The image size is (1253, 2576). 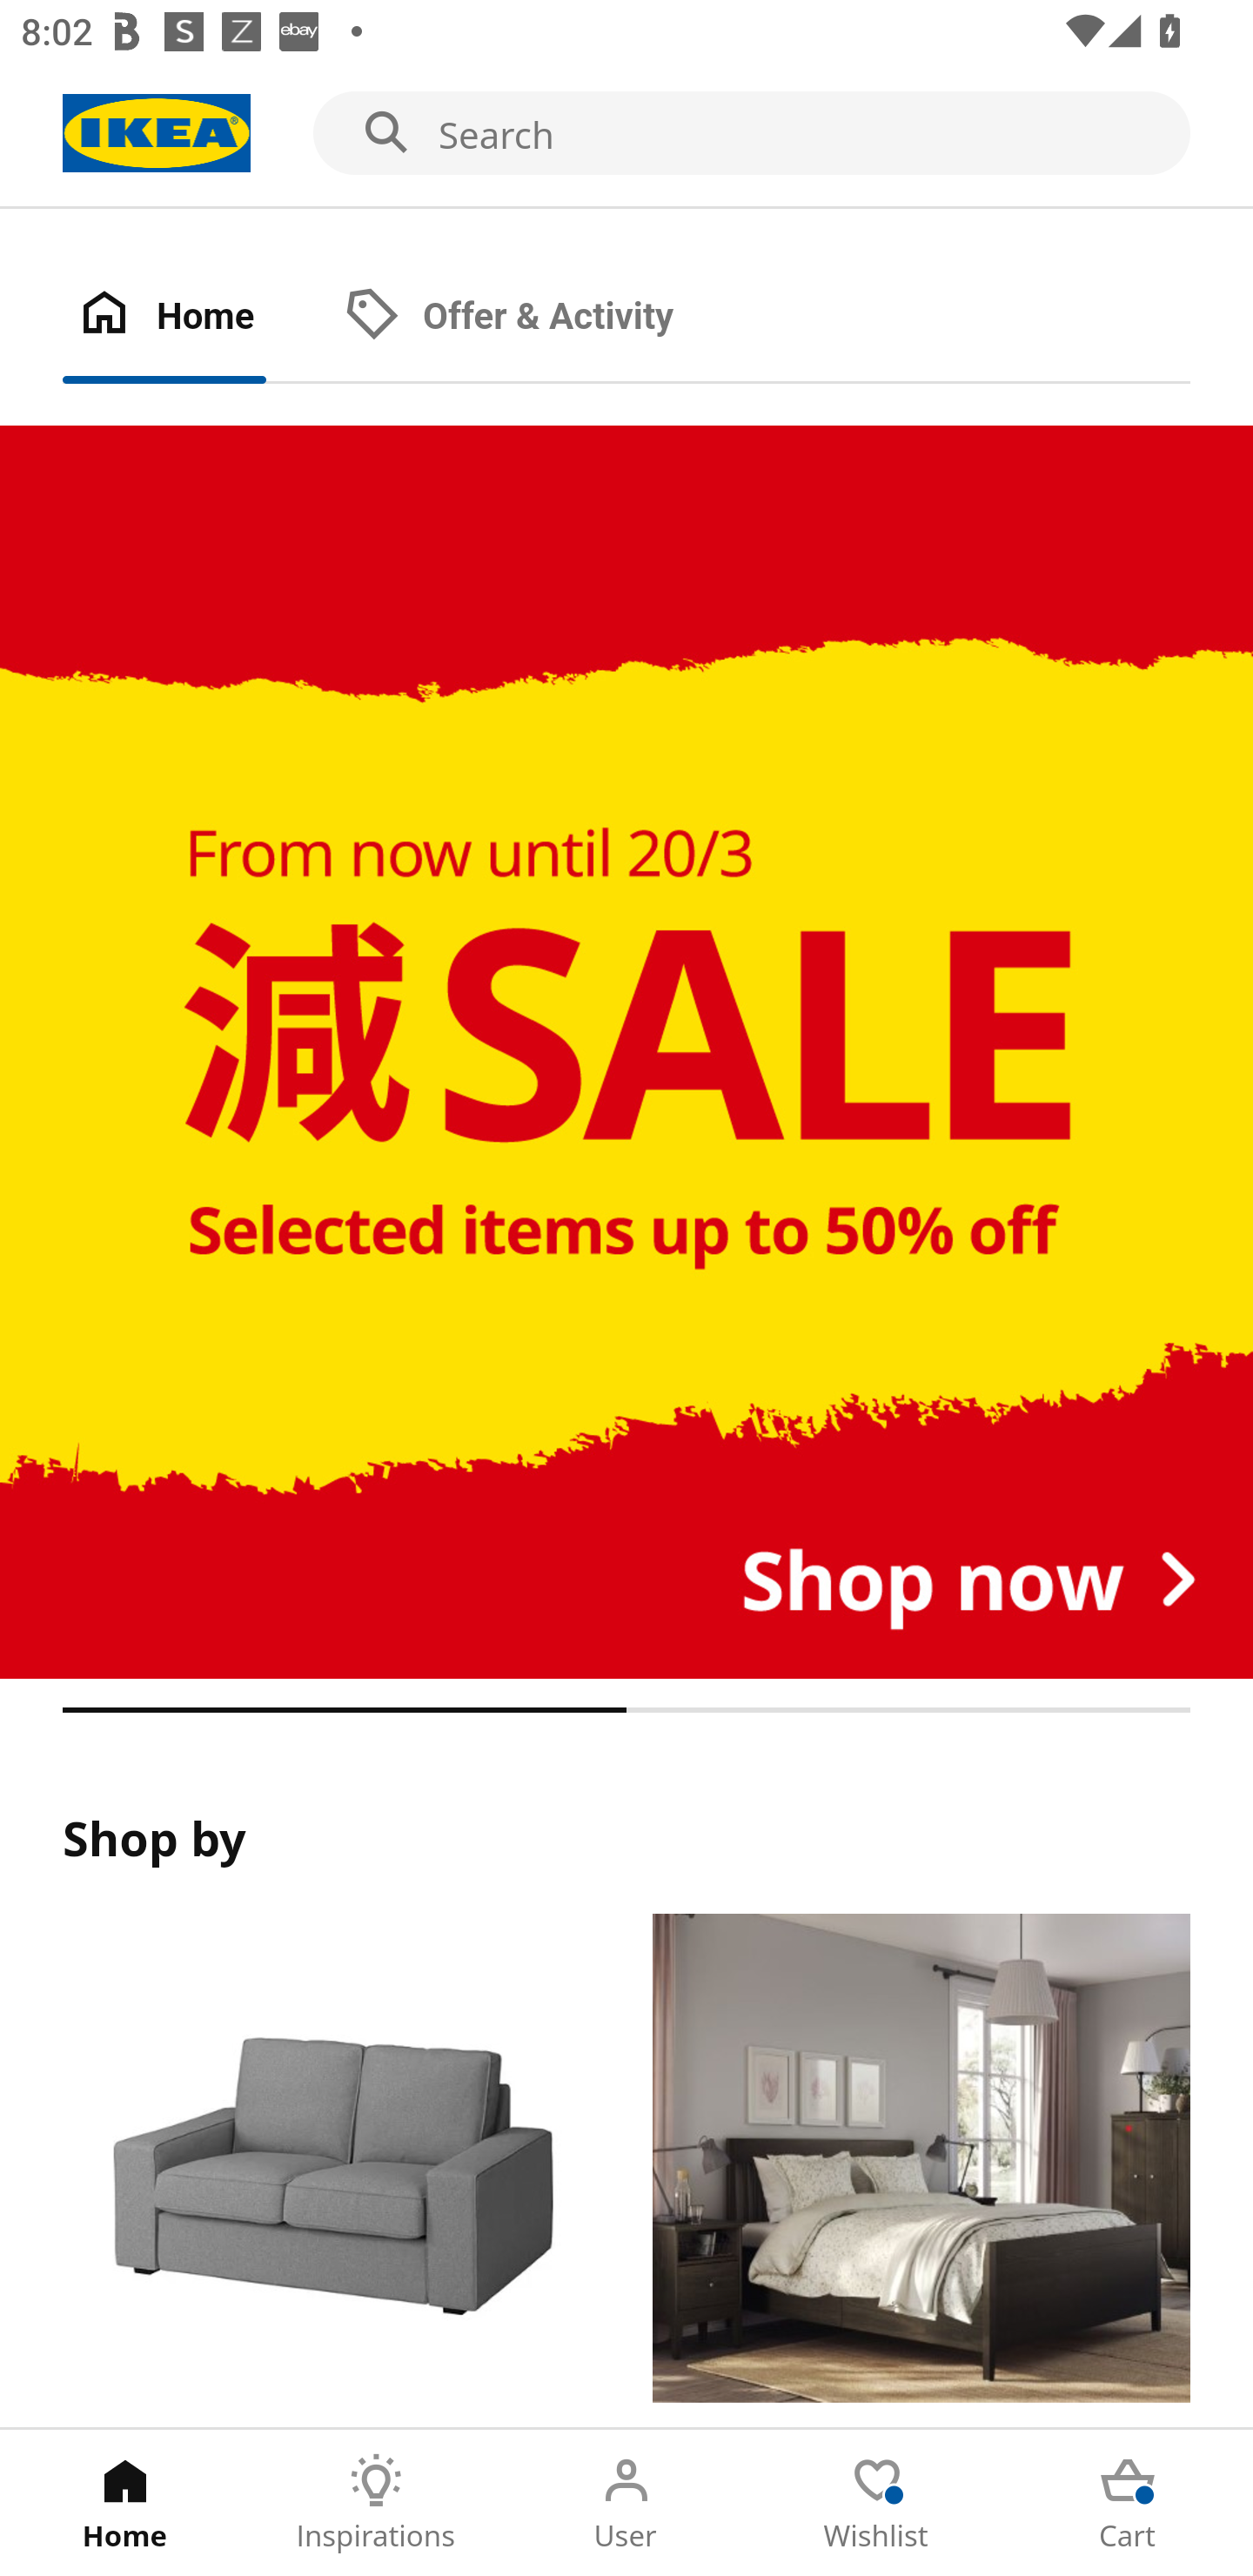 What do you see at coordinates (626, 2503) in the screenshot?
I see `User
Tab 3 of 5` at bounding box center [626, 2503].